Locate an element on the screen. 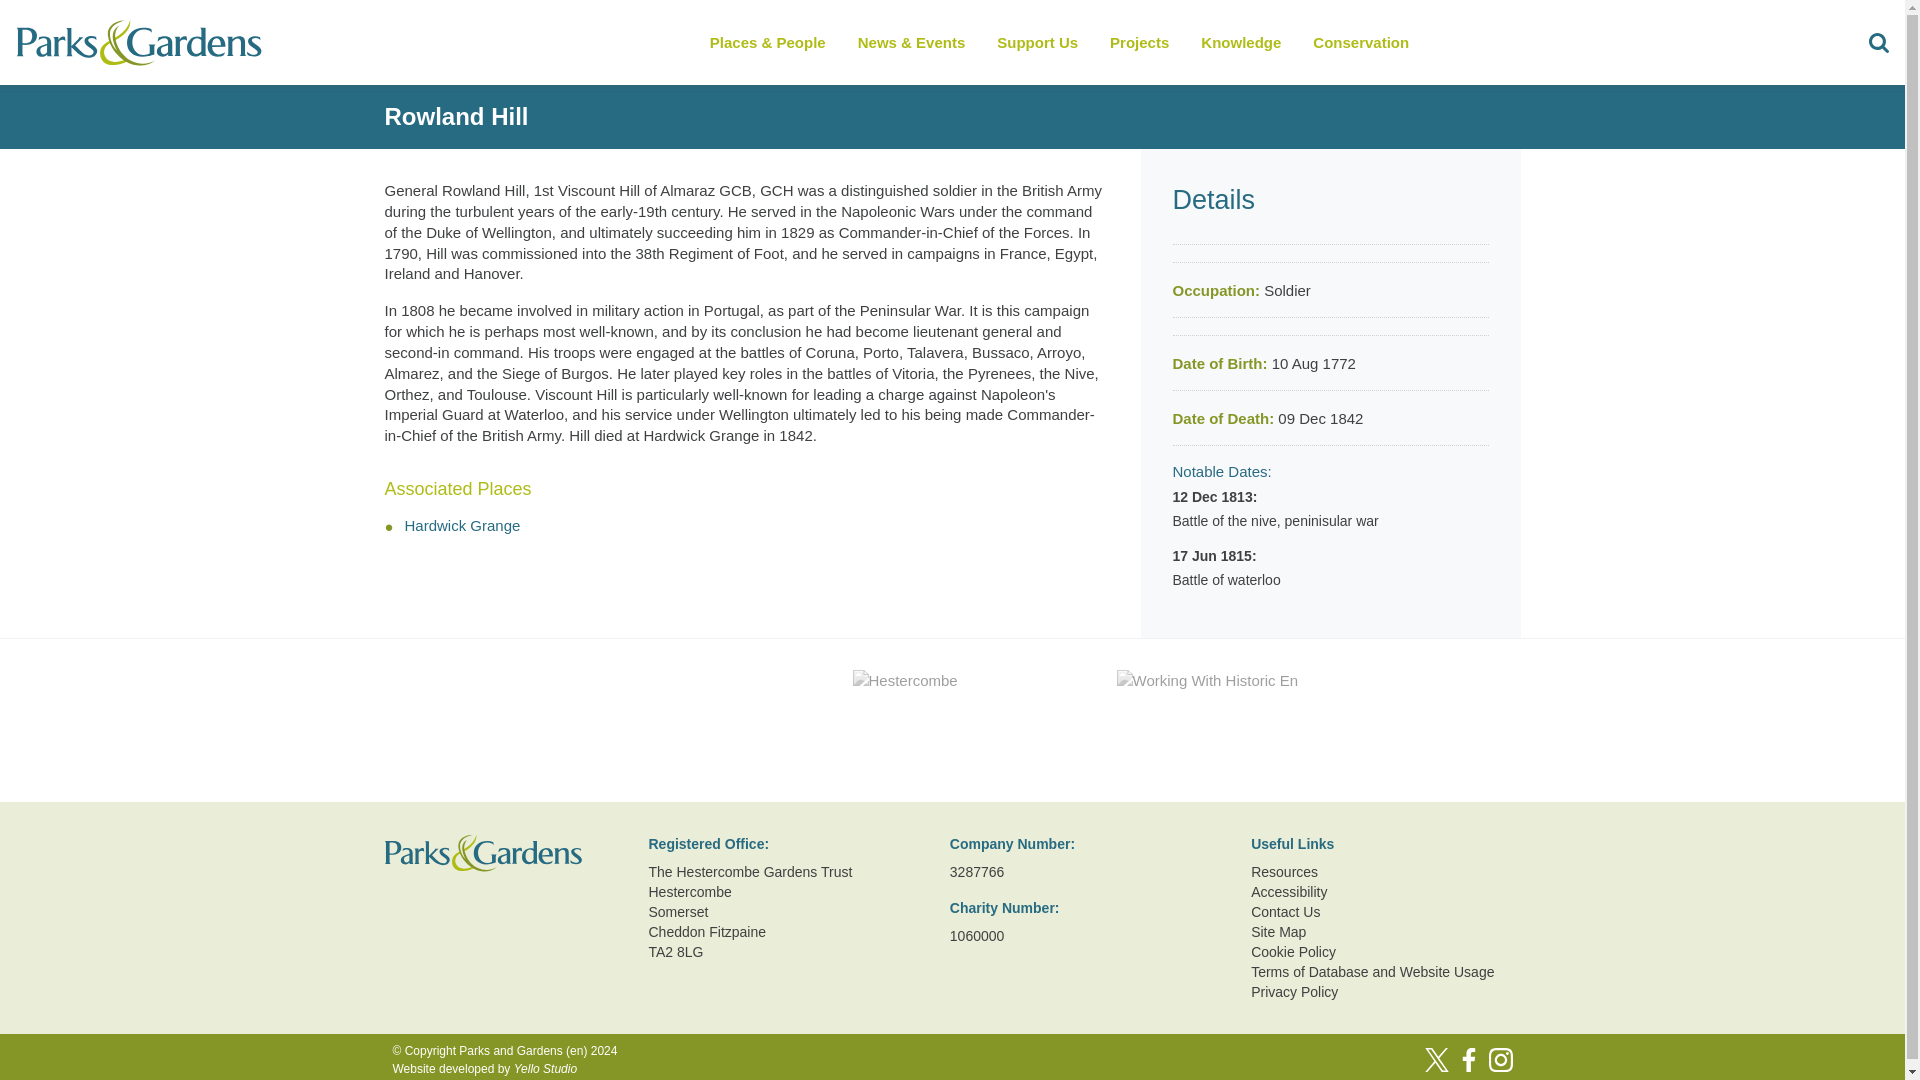 The height and width of the screenshot is (1080, 1920). Contact Us is located at coordinates (1386, 912).